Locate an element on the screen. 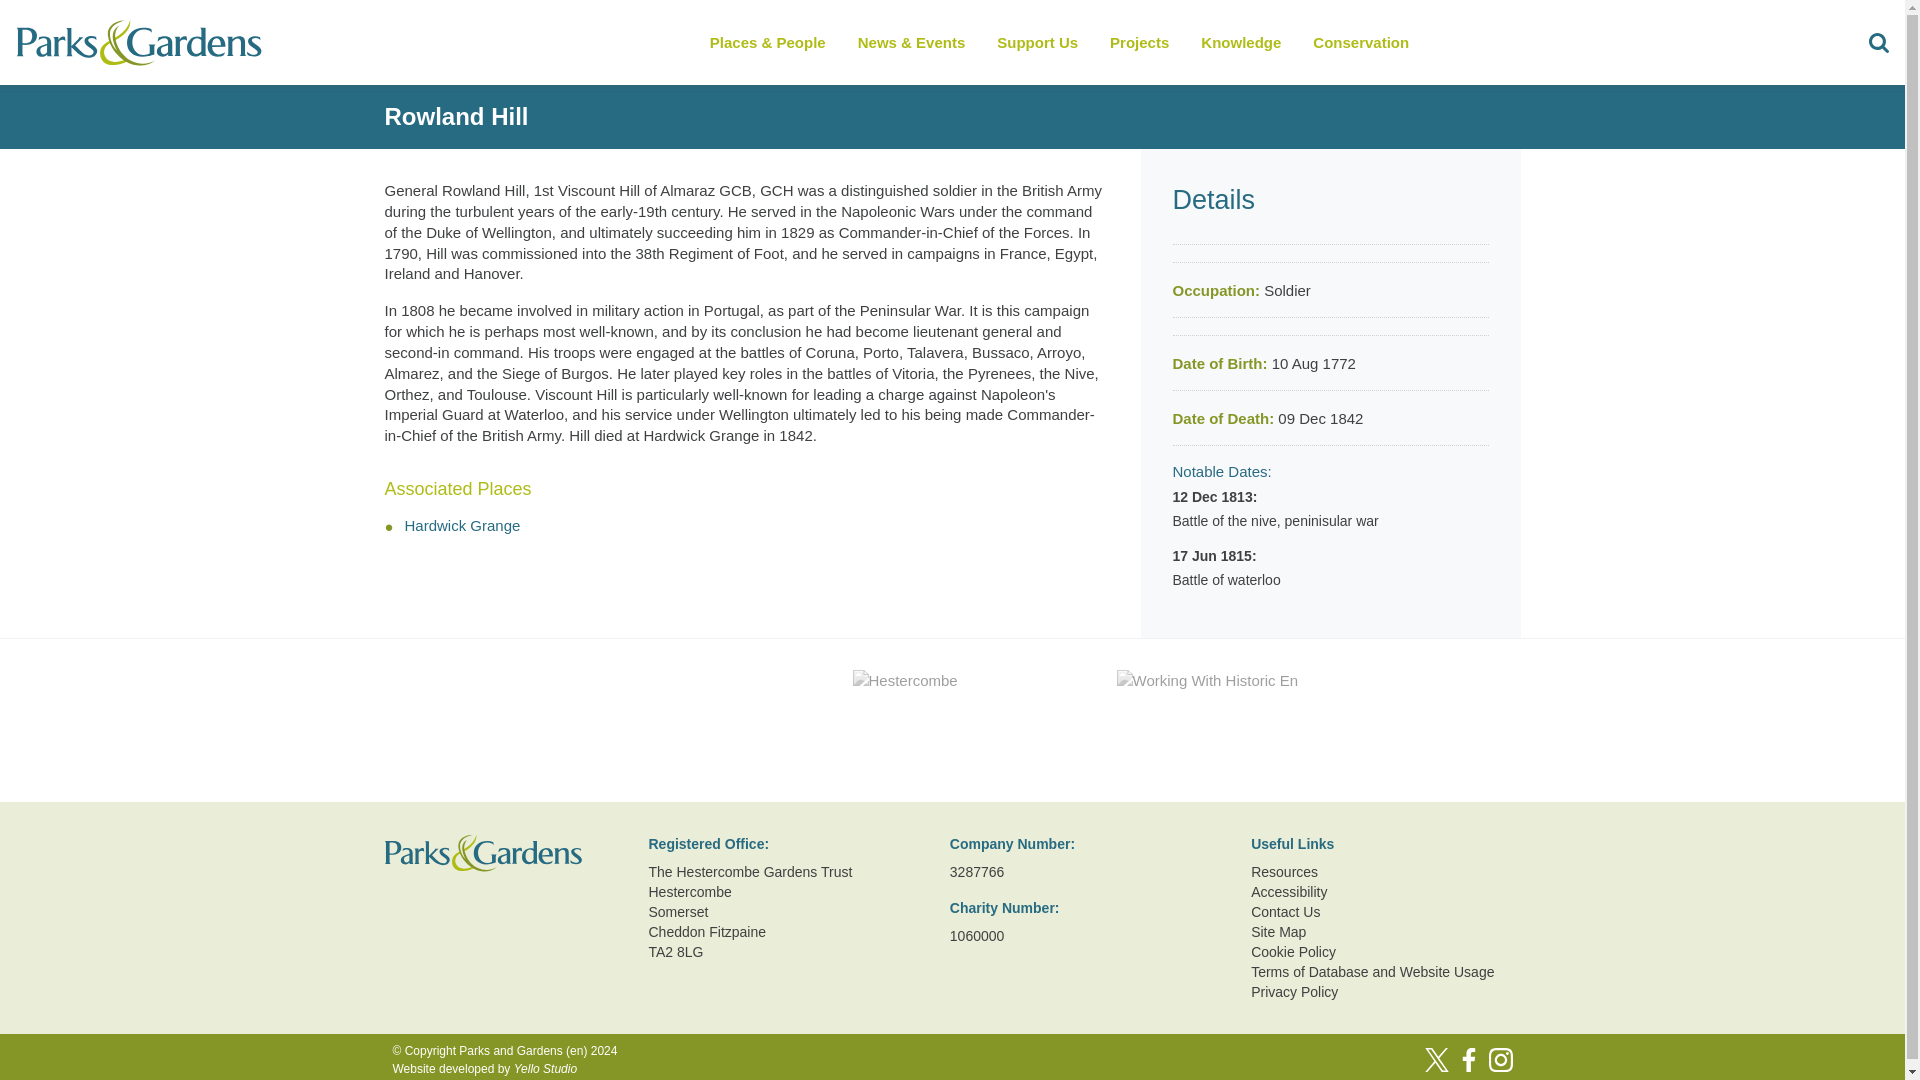 The height and width of the screenshot is (1080, 1920). Contact Us is located at coordinates (1386, 912).